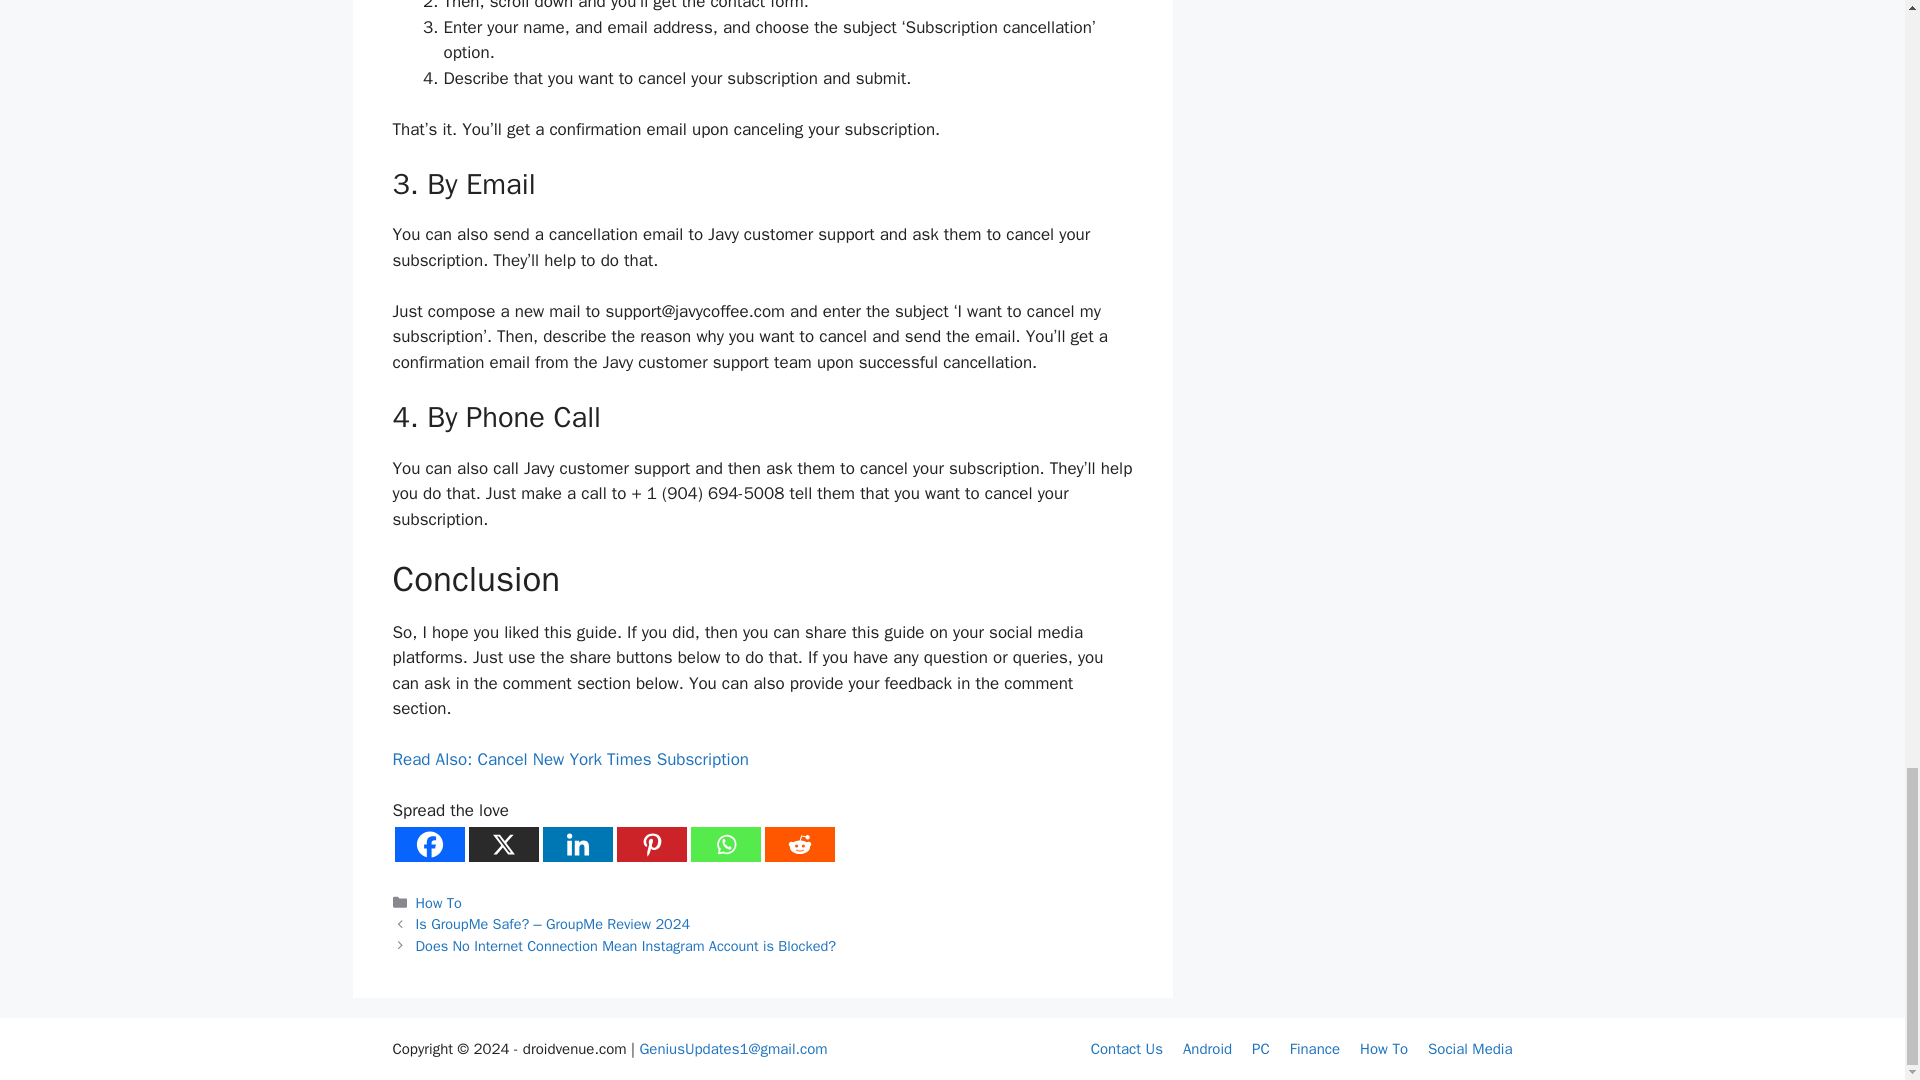 The height and width of the screenshot is (1080, 1920). Describe the element at coordinates (576, 844) in the screenshot. I see `Linkedin` at that location.